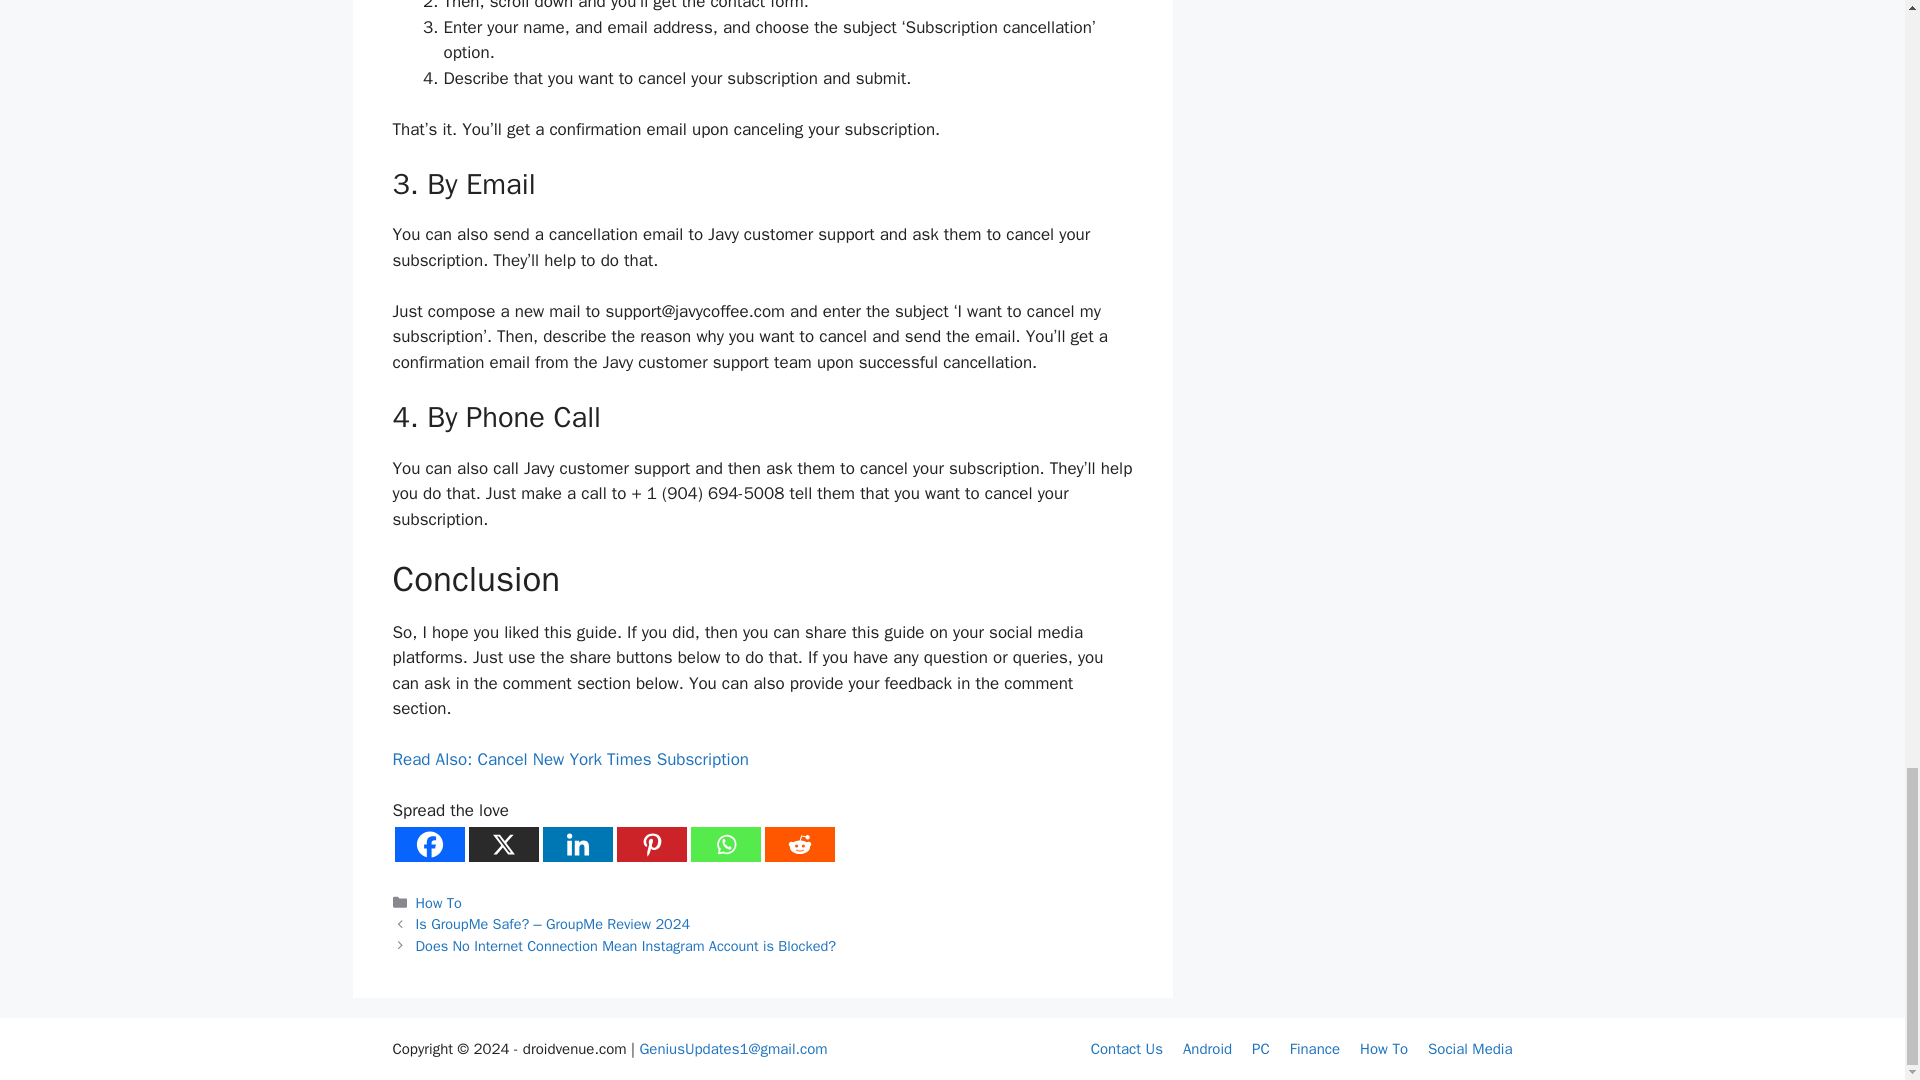 The height and width of the screenshot is (1080, 1920). Describe the element at coordinates (576, 844) in the screenshot. I see `Linkedin` at that location.